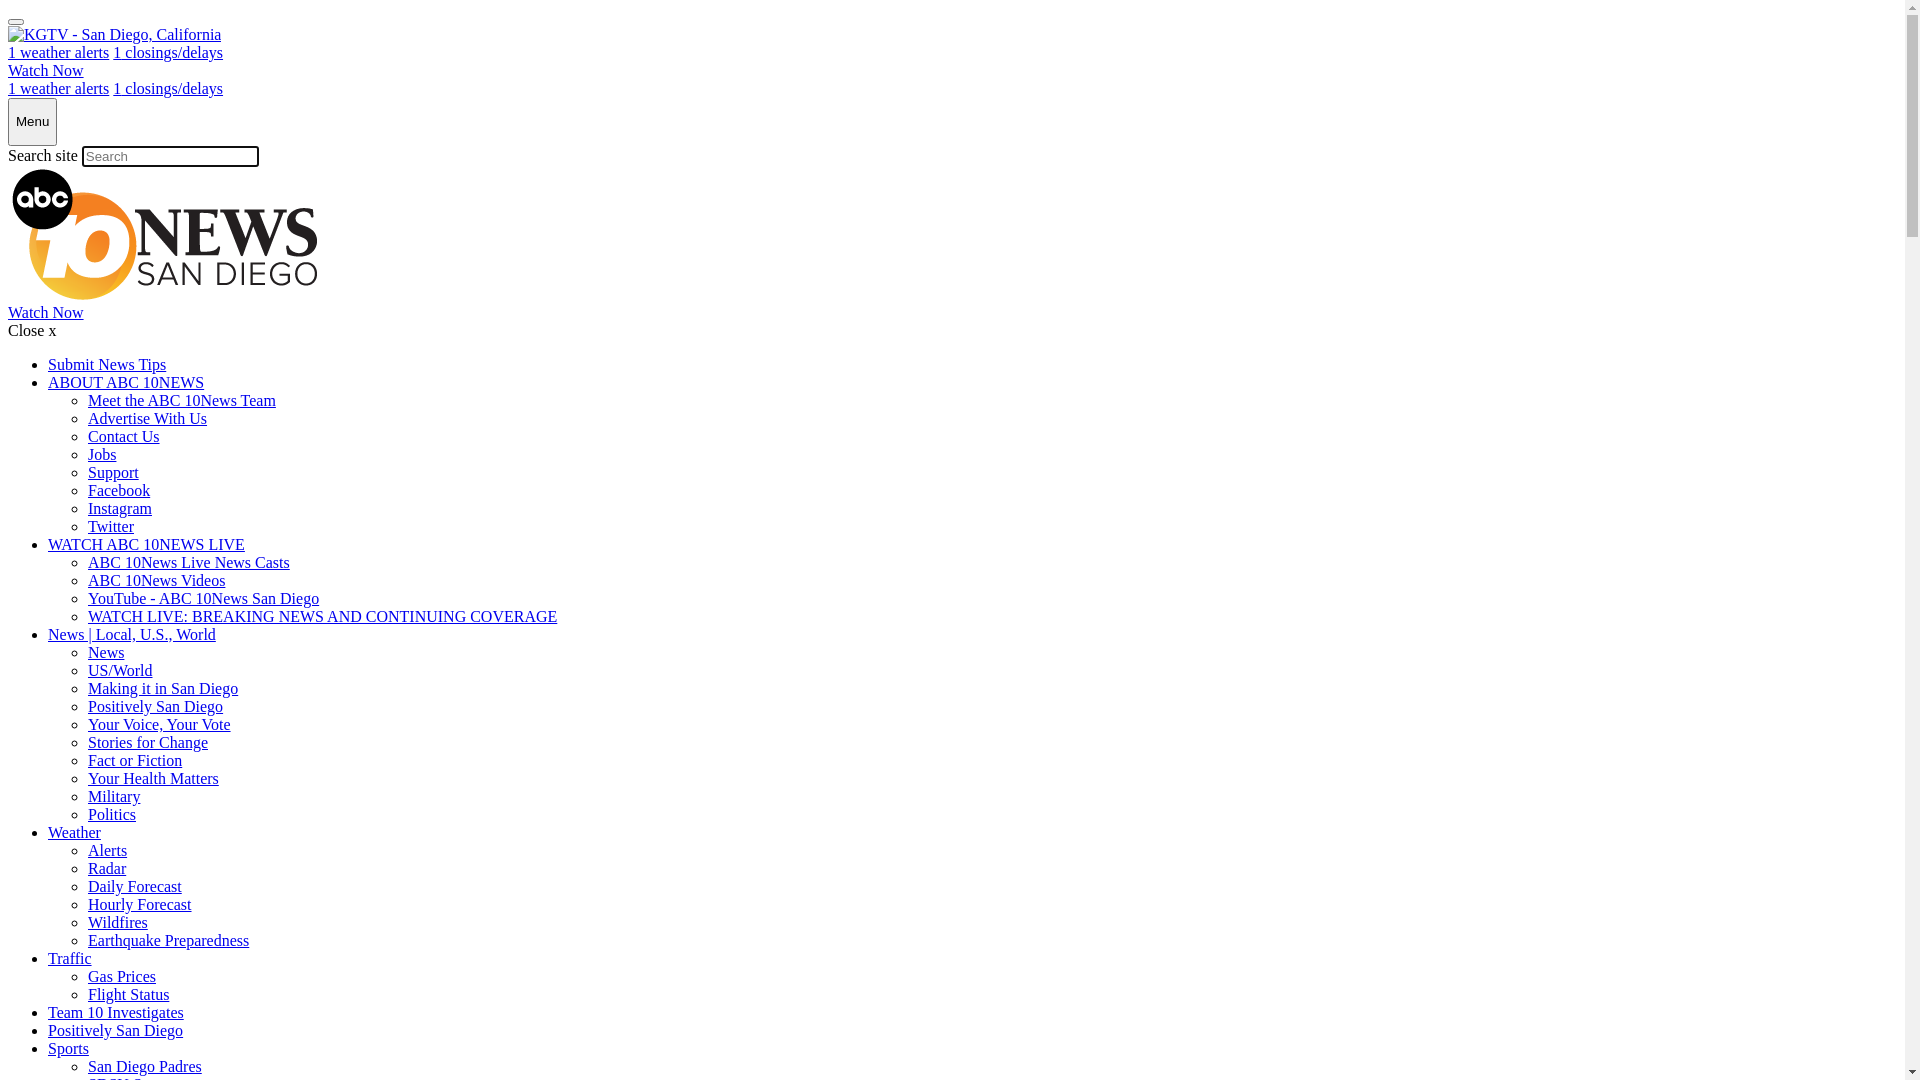  I want to click on Daily Forecast, so click(135, 886).